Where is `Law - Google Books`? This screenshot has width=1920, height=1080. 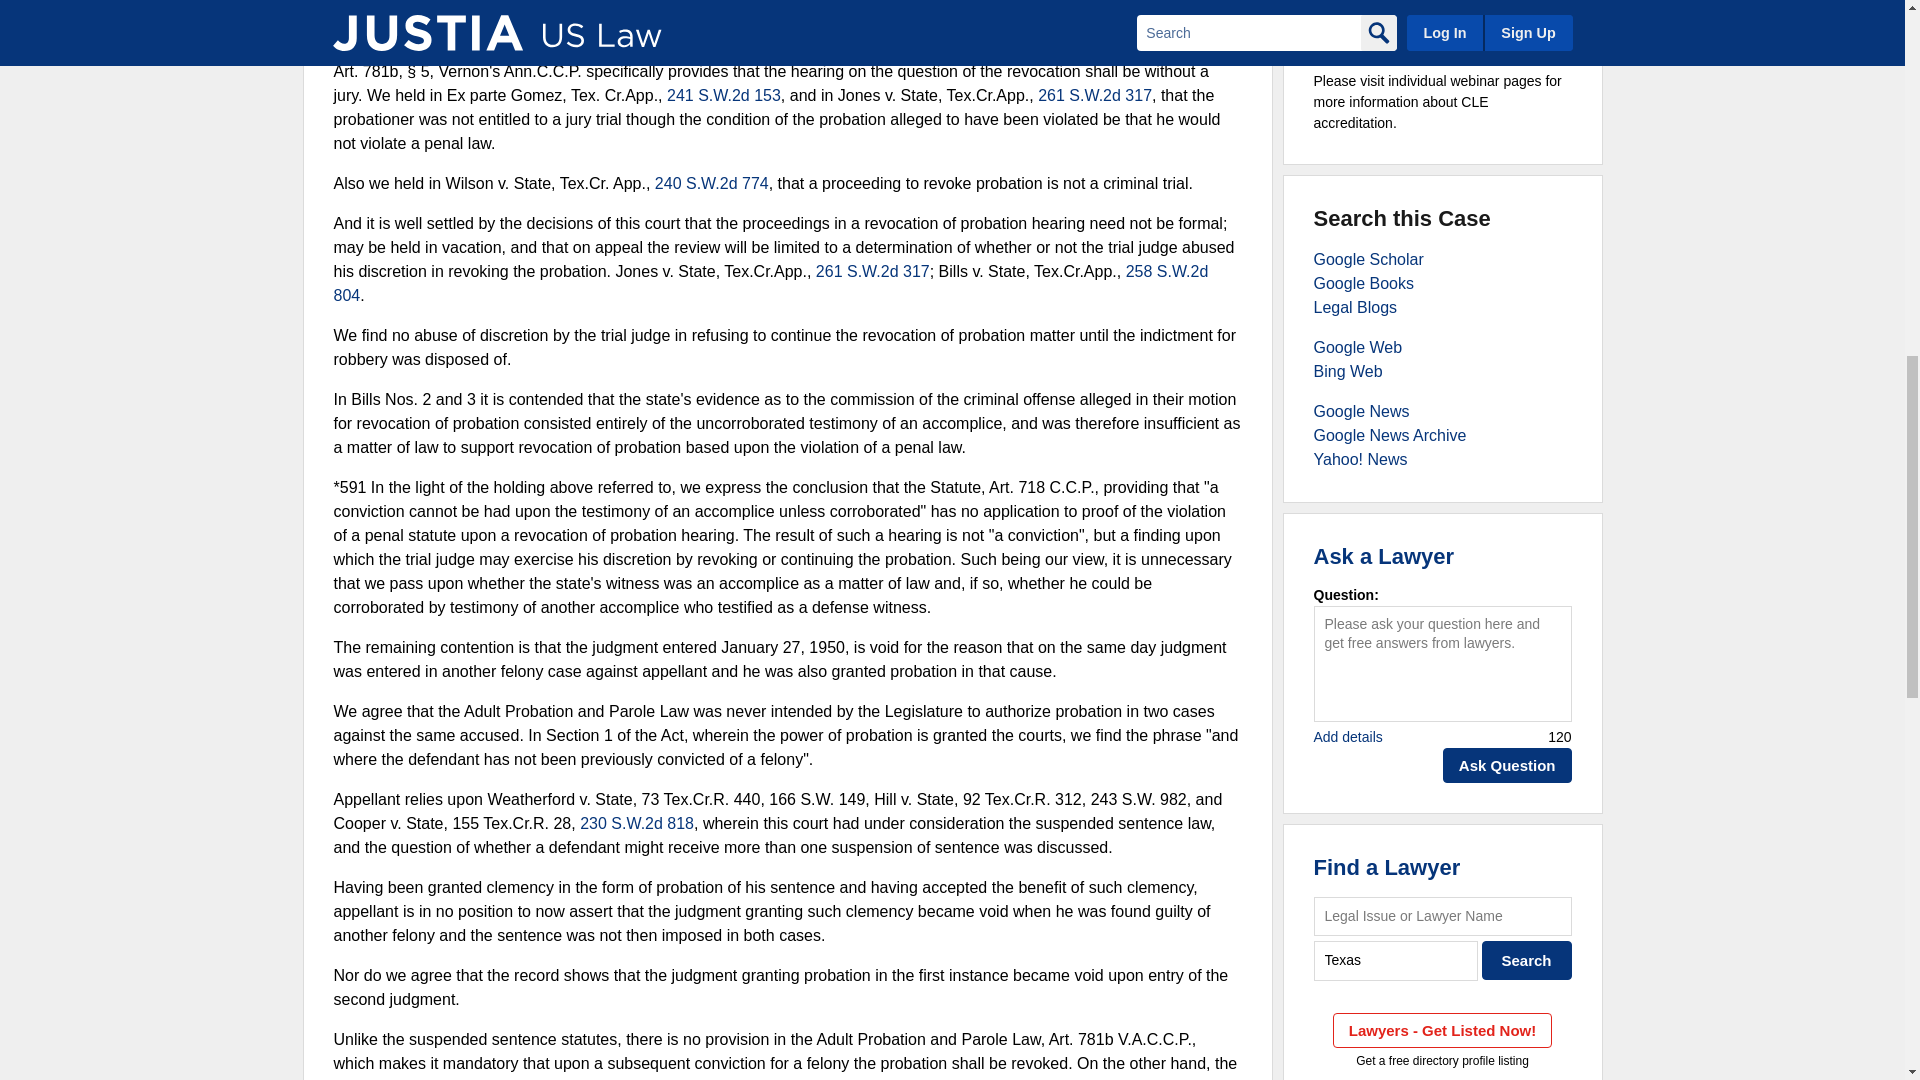 Law - Google Books is located at coordinates (1364, 283).